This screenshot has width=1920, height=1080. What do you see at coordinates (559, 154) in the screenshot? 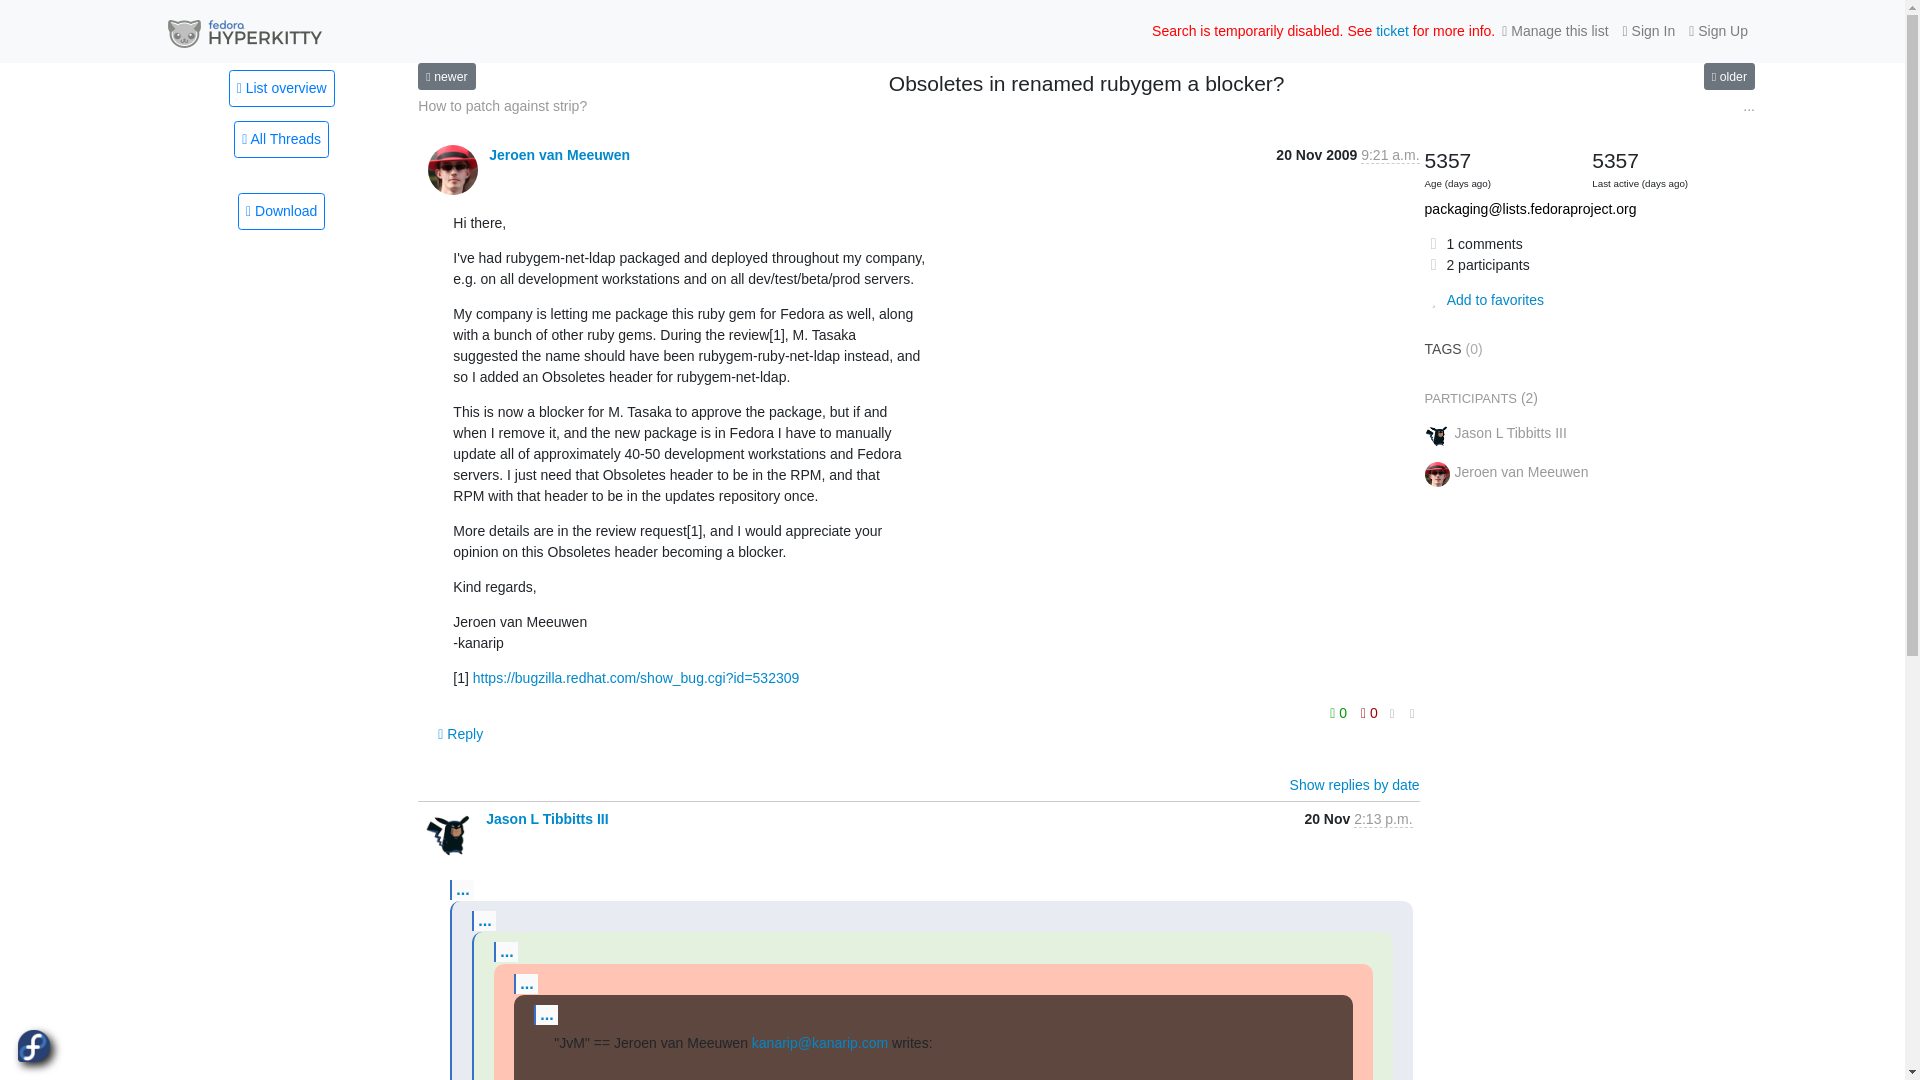
I see `See the profile for Jeroen van Meeuwen` at bounding box center [559, 154].